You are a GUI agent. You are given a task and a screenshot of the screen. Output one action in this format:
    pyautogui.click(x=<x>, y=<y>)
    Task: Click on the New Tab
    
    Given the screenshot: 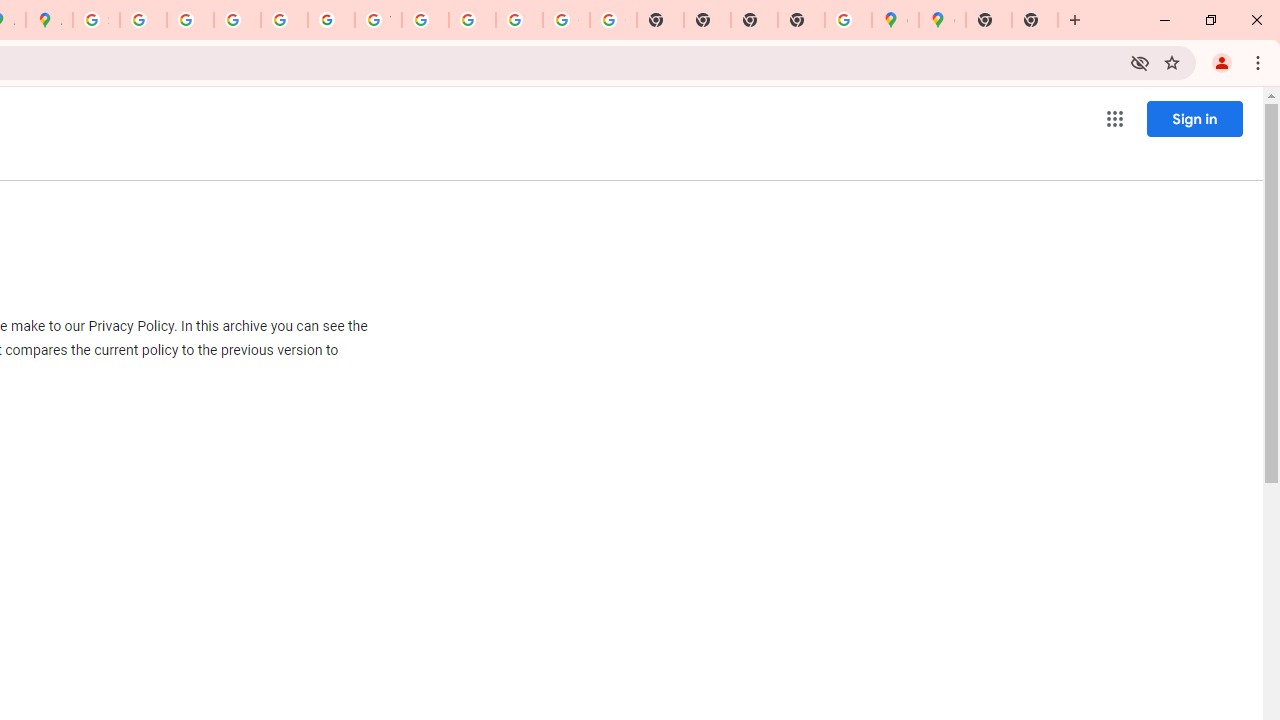 What is the action you would take?
    pyautogui.click(x=802, y=20)
    